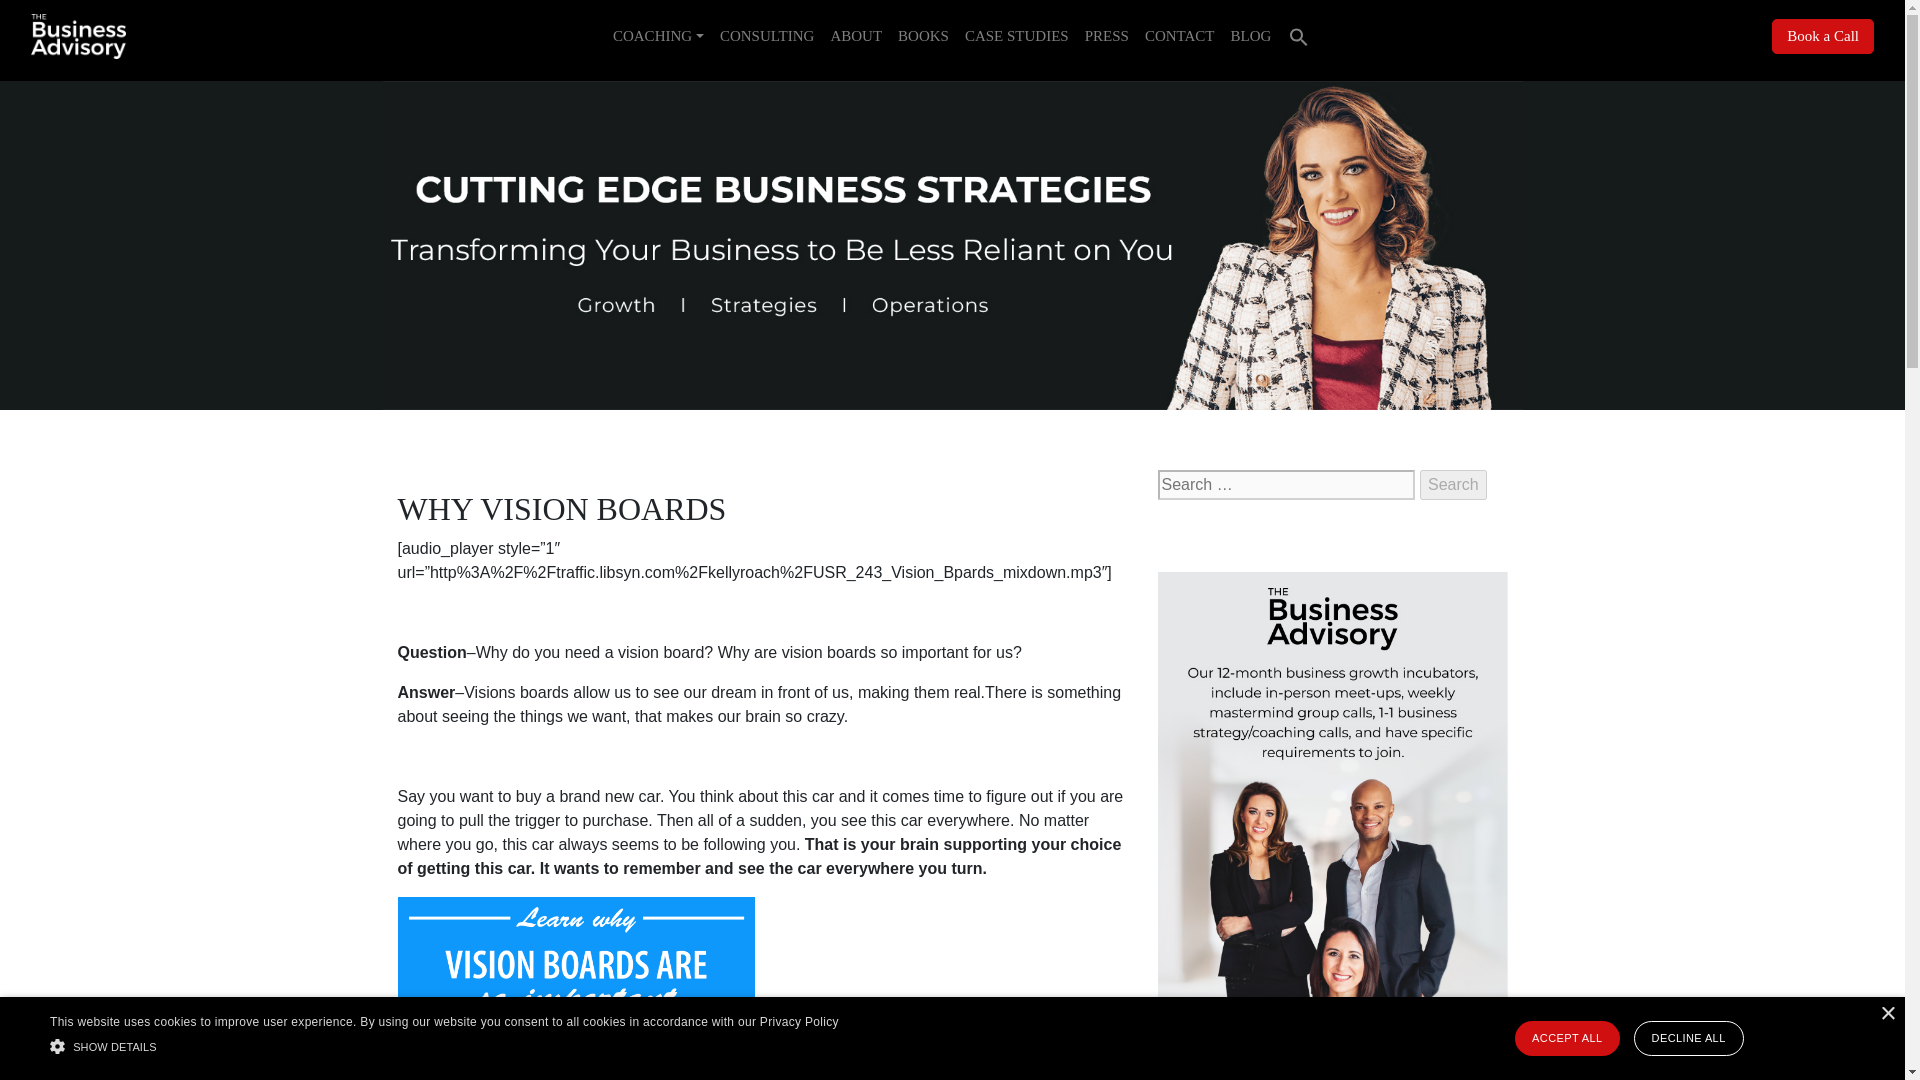  What do you see at coordinates (1180, 36) in the screenshot?
I see `CONTACT` at bounding box center [1180, 36].